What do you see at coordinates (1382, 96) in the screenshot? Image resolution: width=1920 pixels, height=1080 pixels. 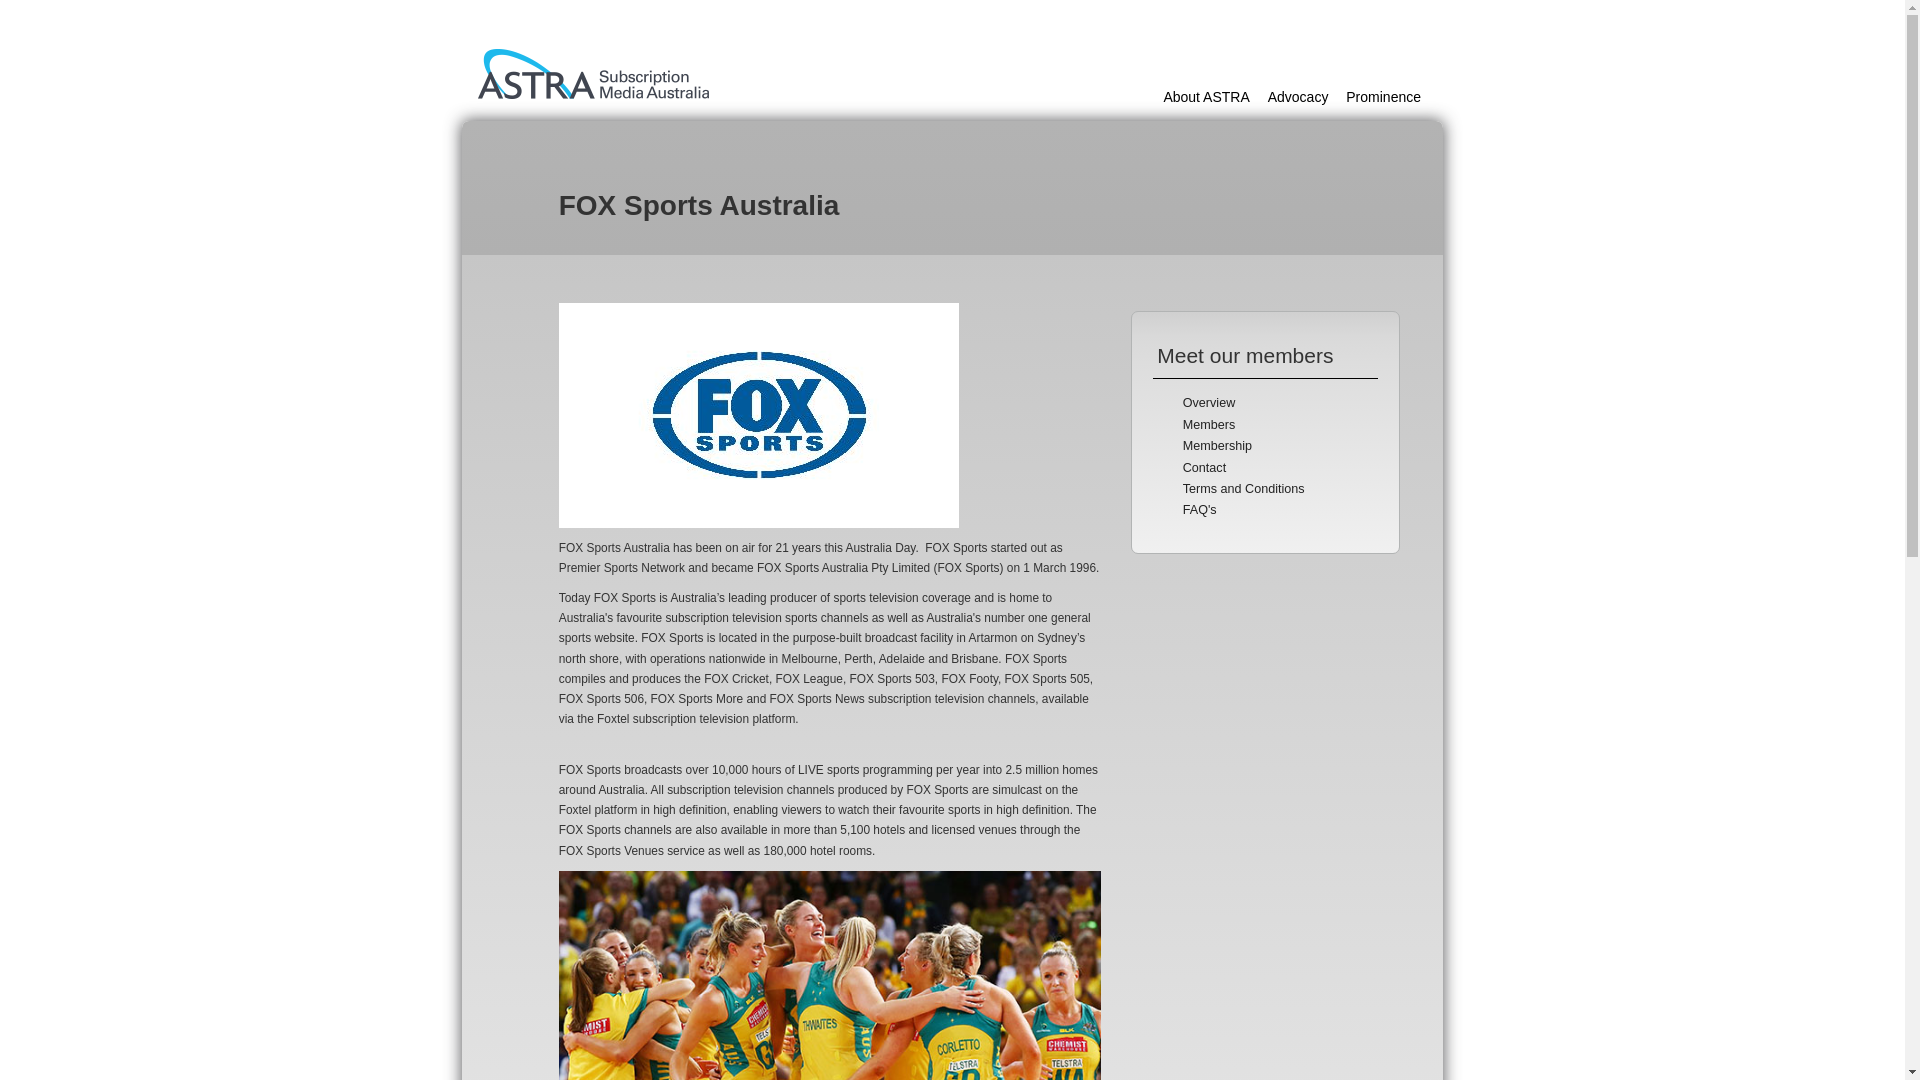 I see `Prominence` at bounding box center [1382, 96].